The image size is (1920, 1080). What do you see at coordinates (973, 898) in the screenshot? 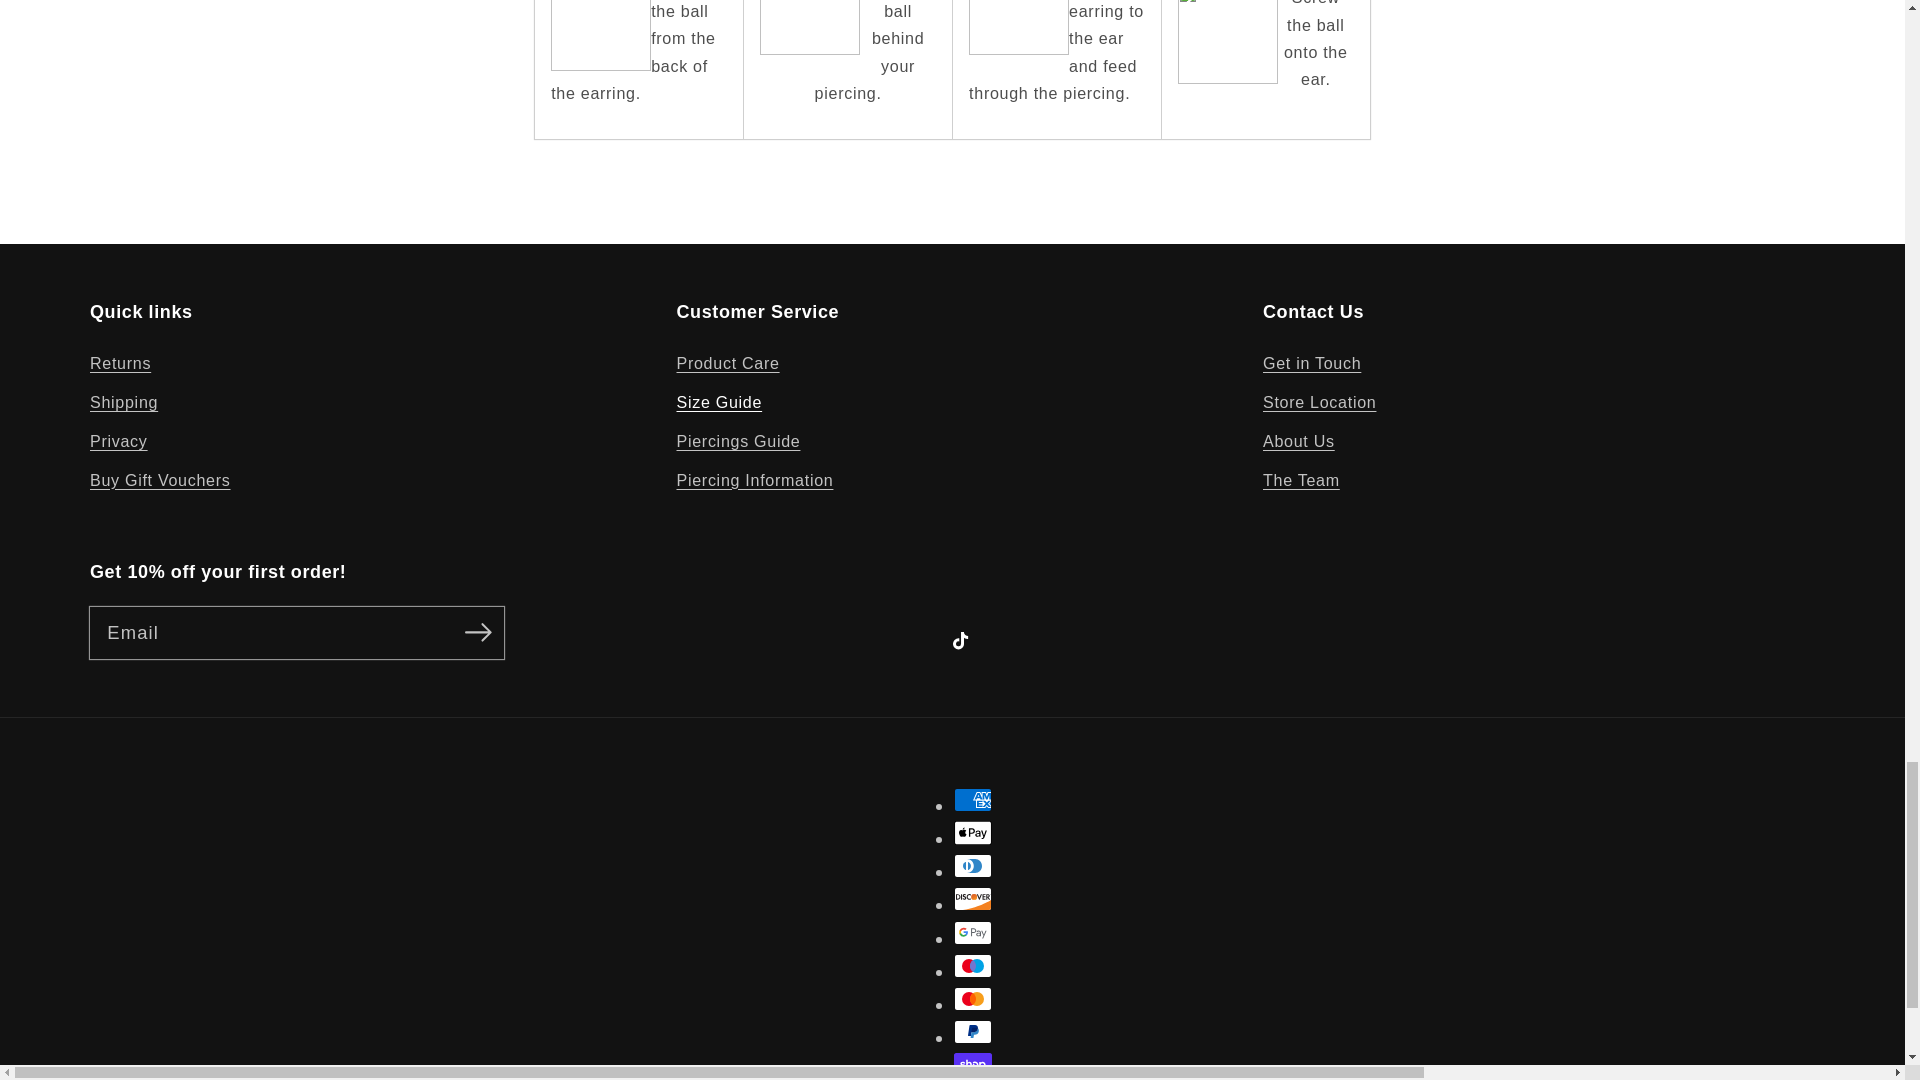
I see `Discover` at bounding box center [973, 898].